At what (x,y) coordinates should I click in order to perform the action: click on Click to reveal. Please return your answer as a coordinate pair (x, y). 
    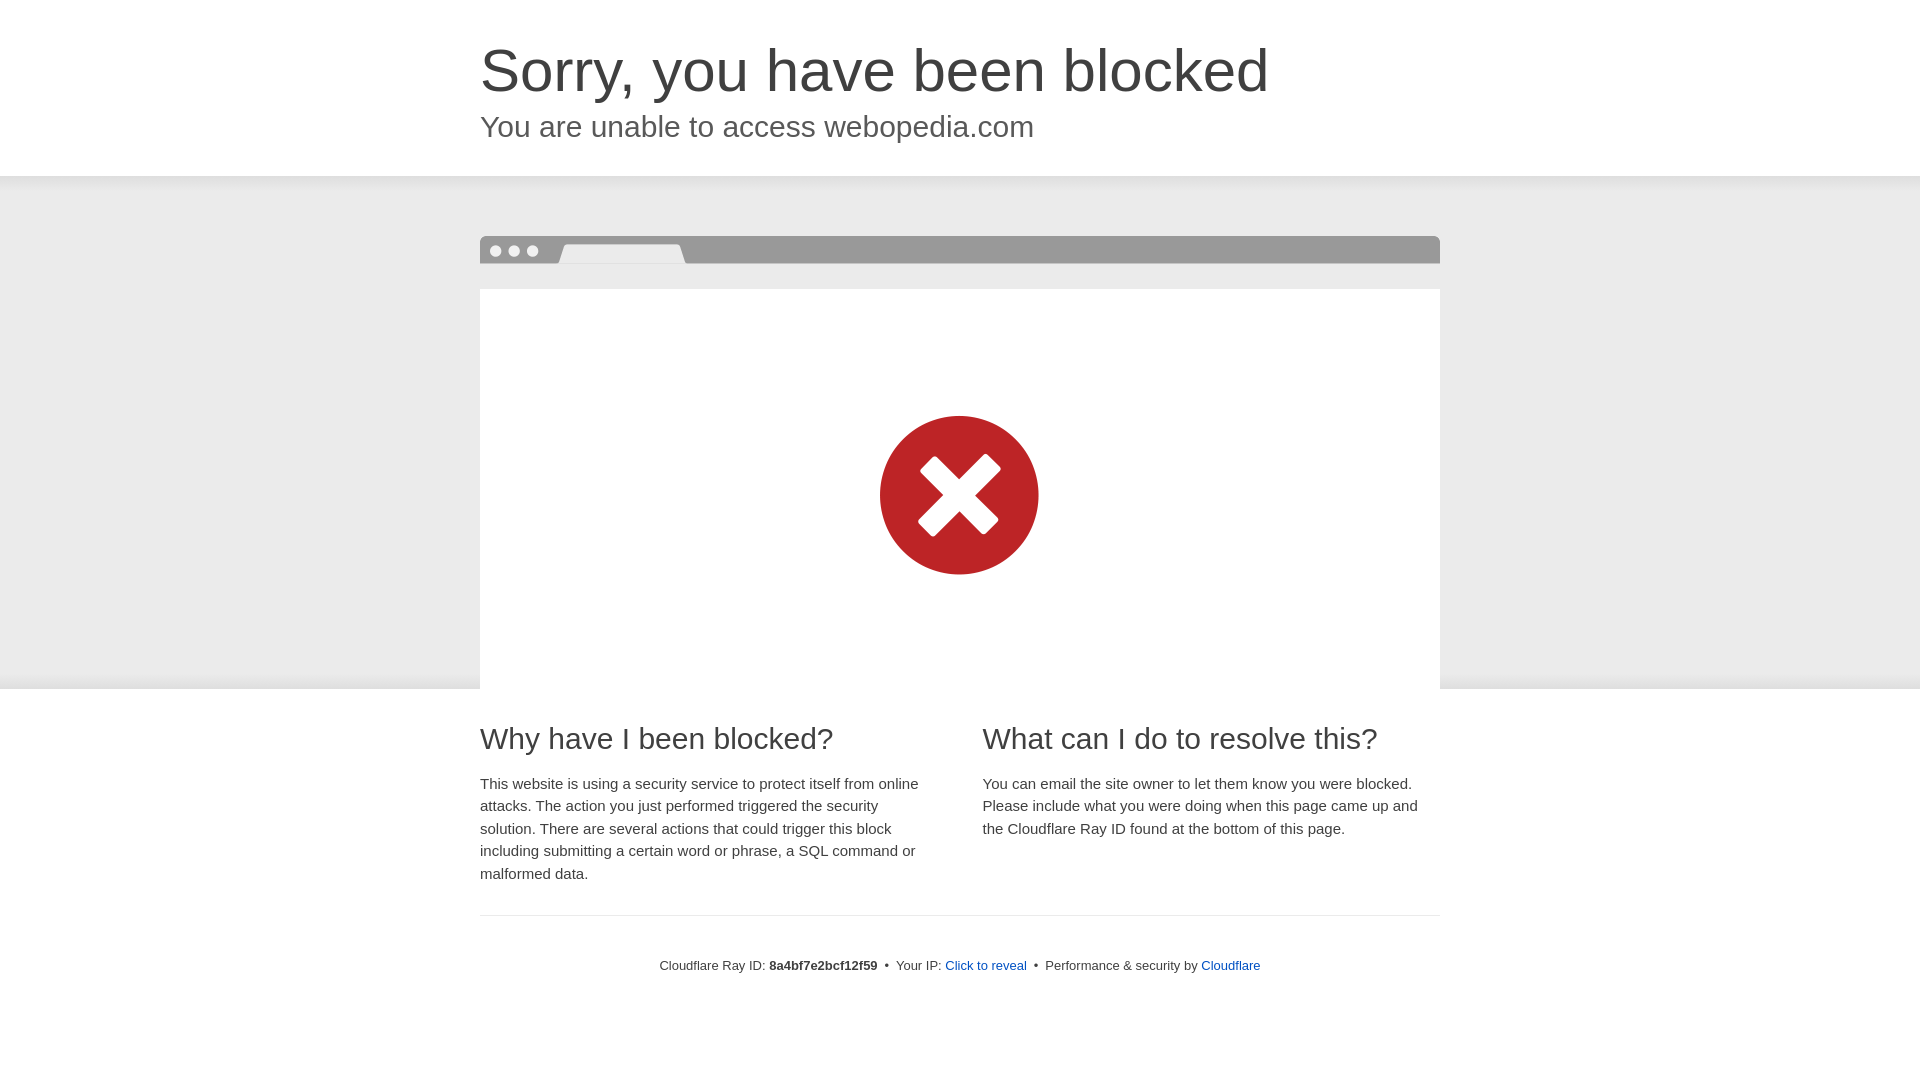
    Looking at the image, I should click on (986, 966).